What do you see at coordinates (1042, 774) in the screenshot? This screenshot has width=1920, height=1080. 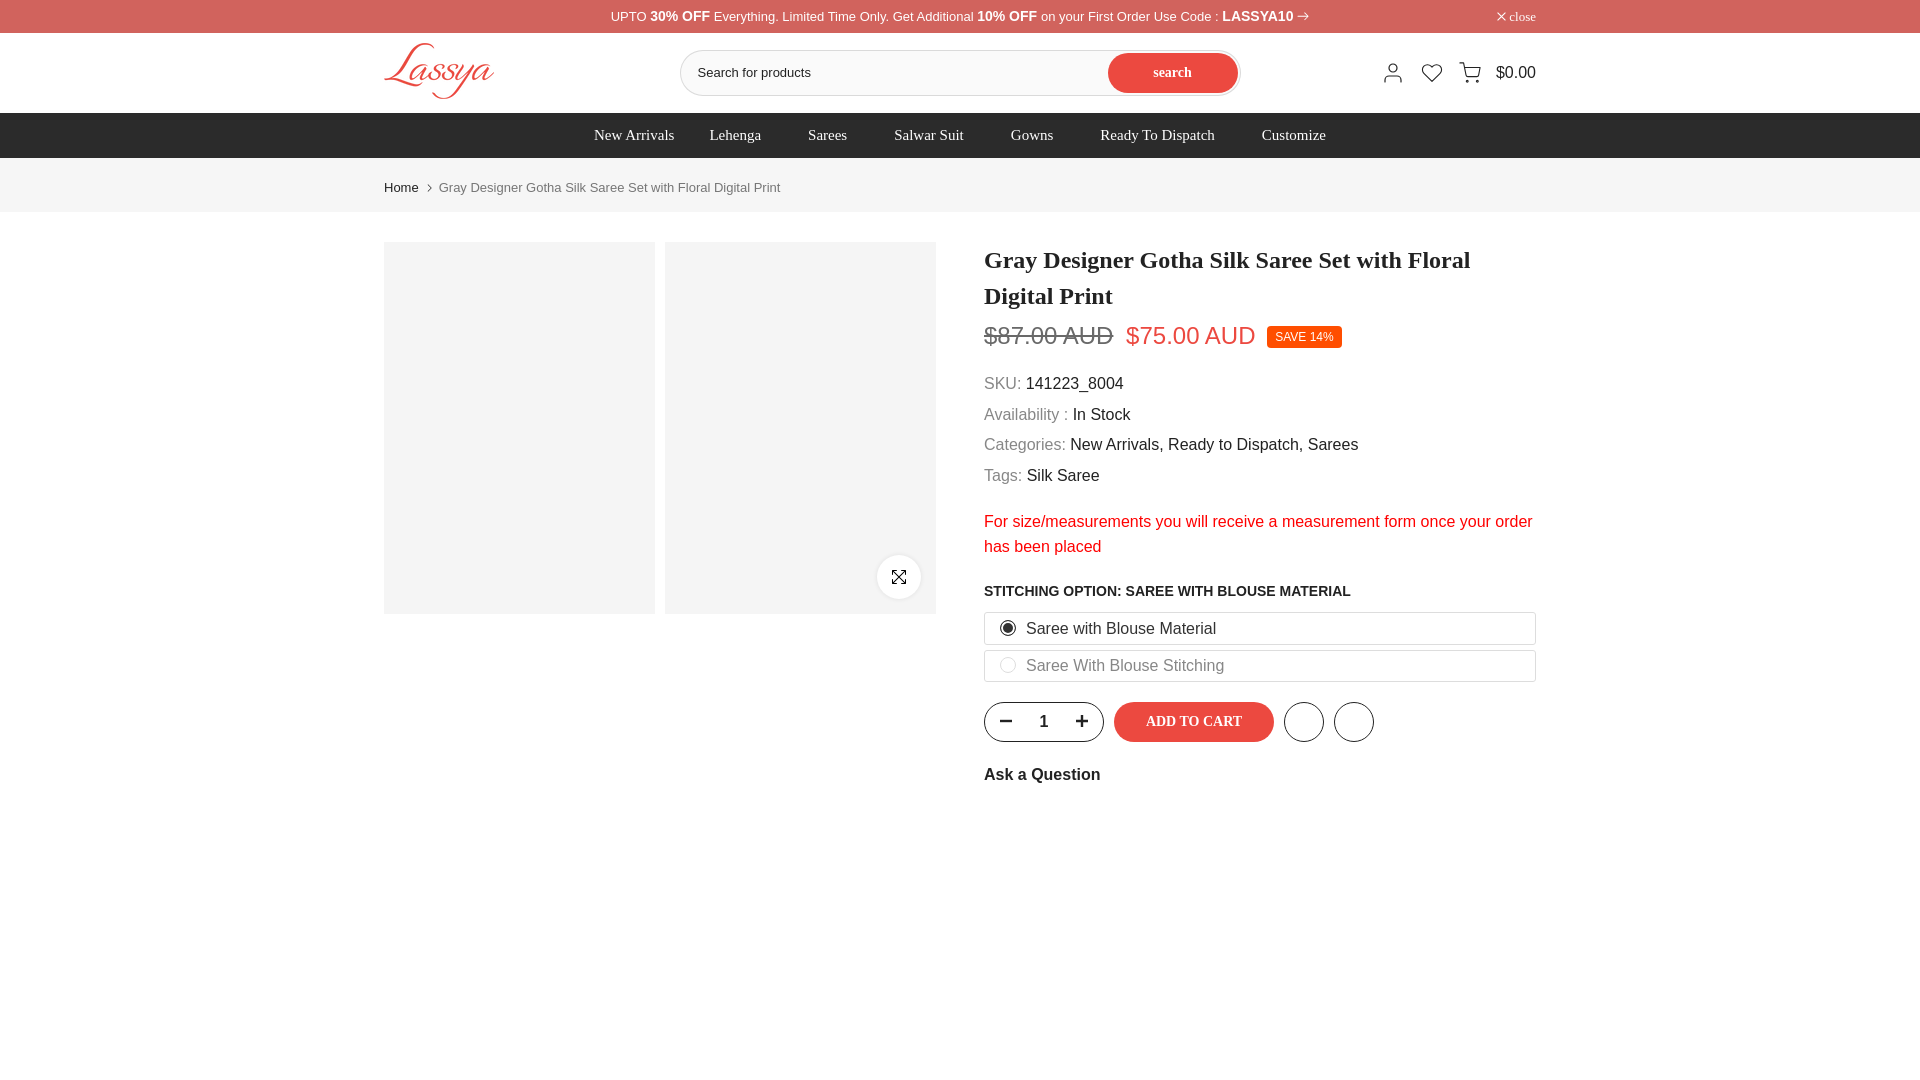 I see `Ask a Question` at bounding box center [1042, 774].